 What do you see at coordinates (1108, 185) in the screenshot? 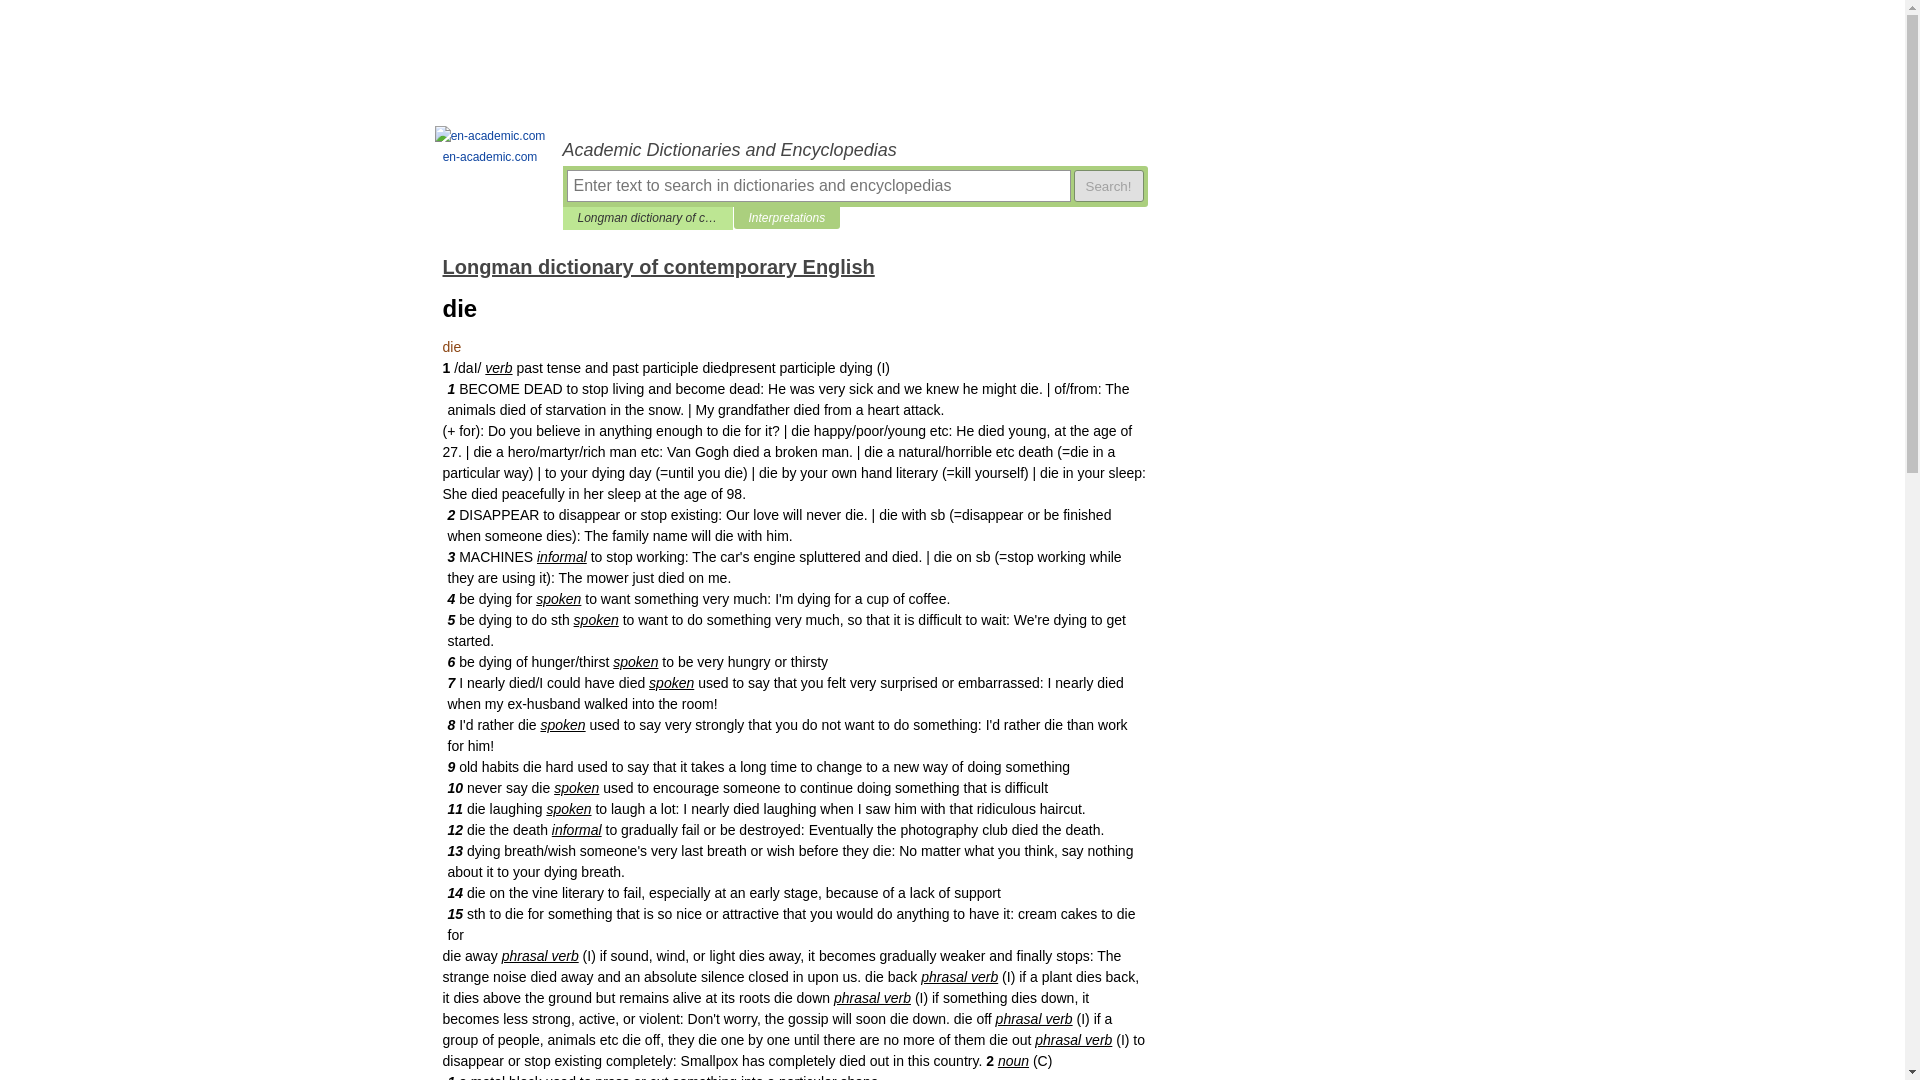
I see `Search!` at bounding box center [1108, 185].